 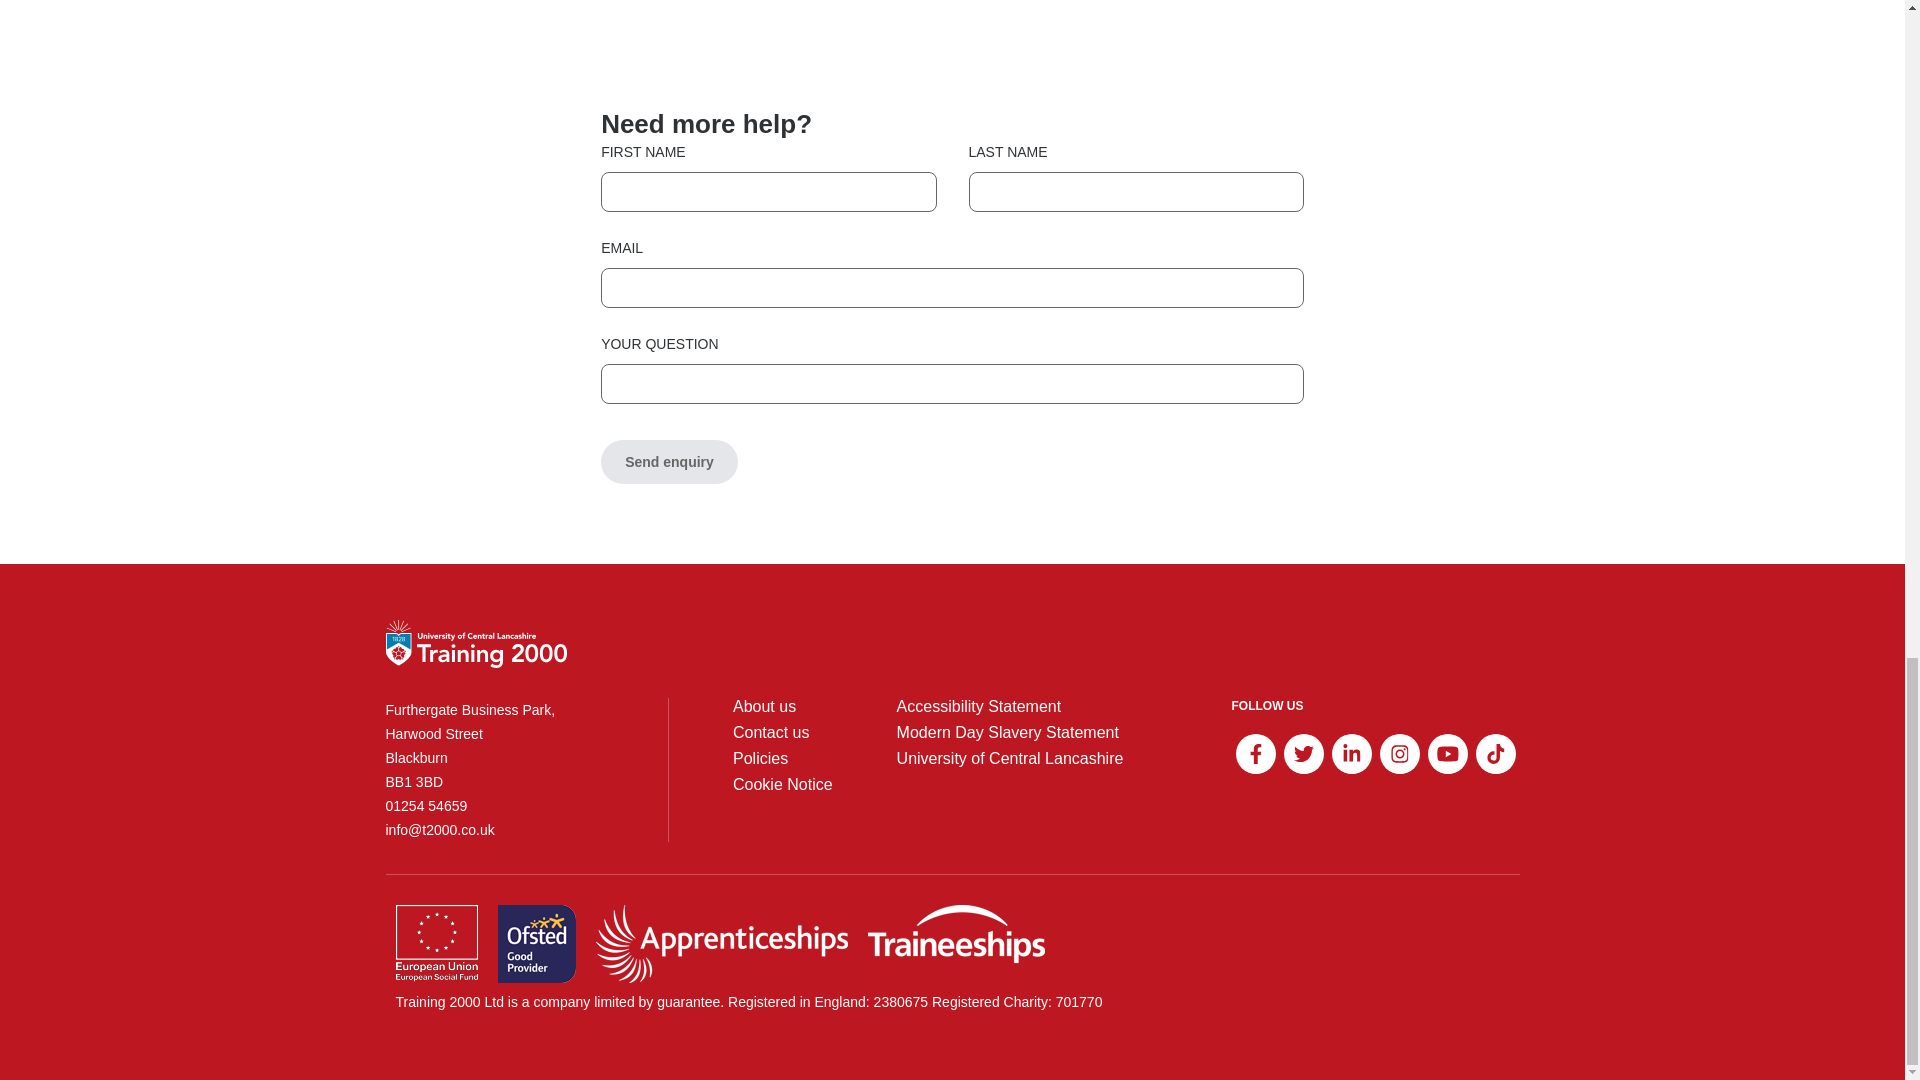 I want to click on About us, so click(x=764, y=706).